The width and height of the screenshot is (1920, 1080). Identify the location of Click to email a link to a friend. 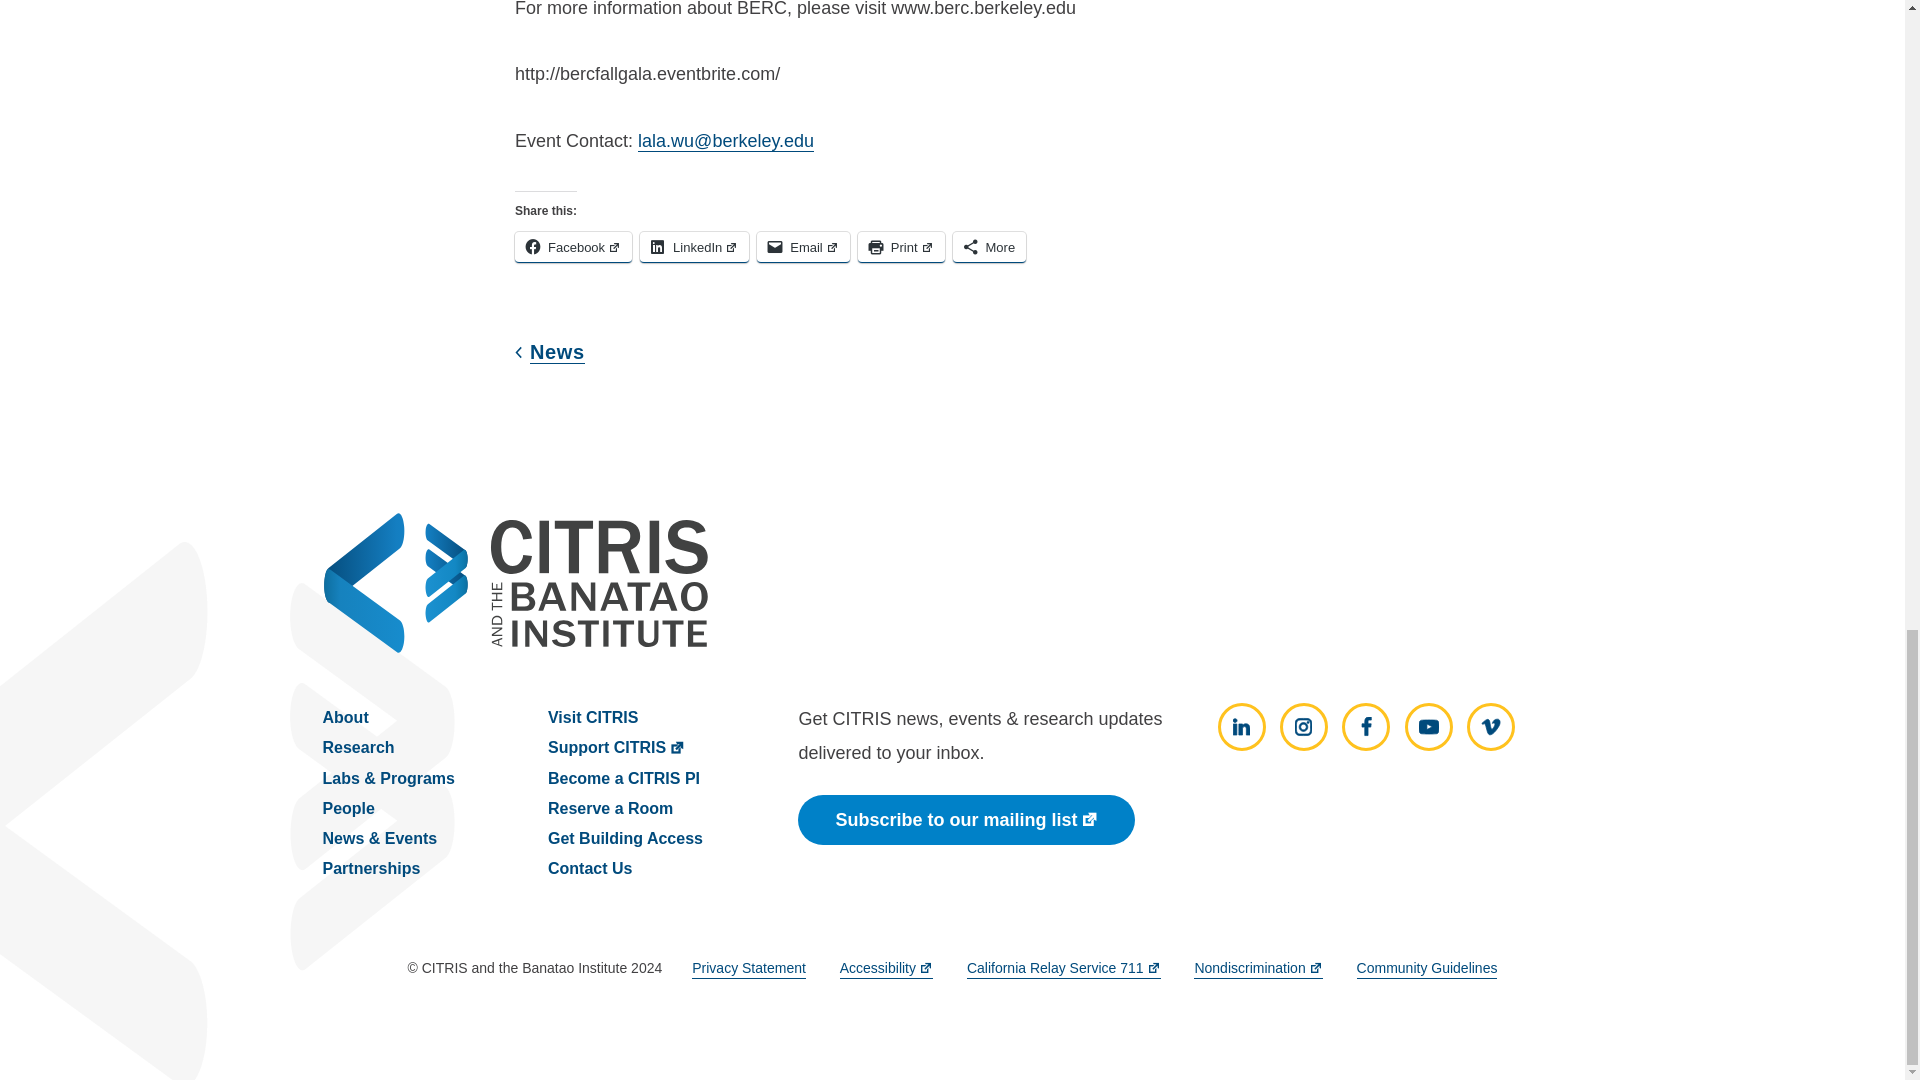
(803, 248).